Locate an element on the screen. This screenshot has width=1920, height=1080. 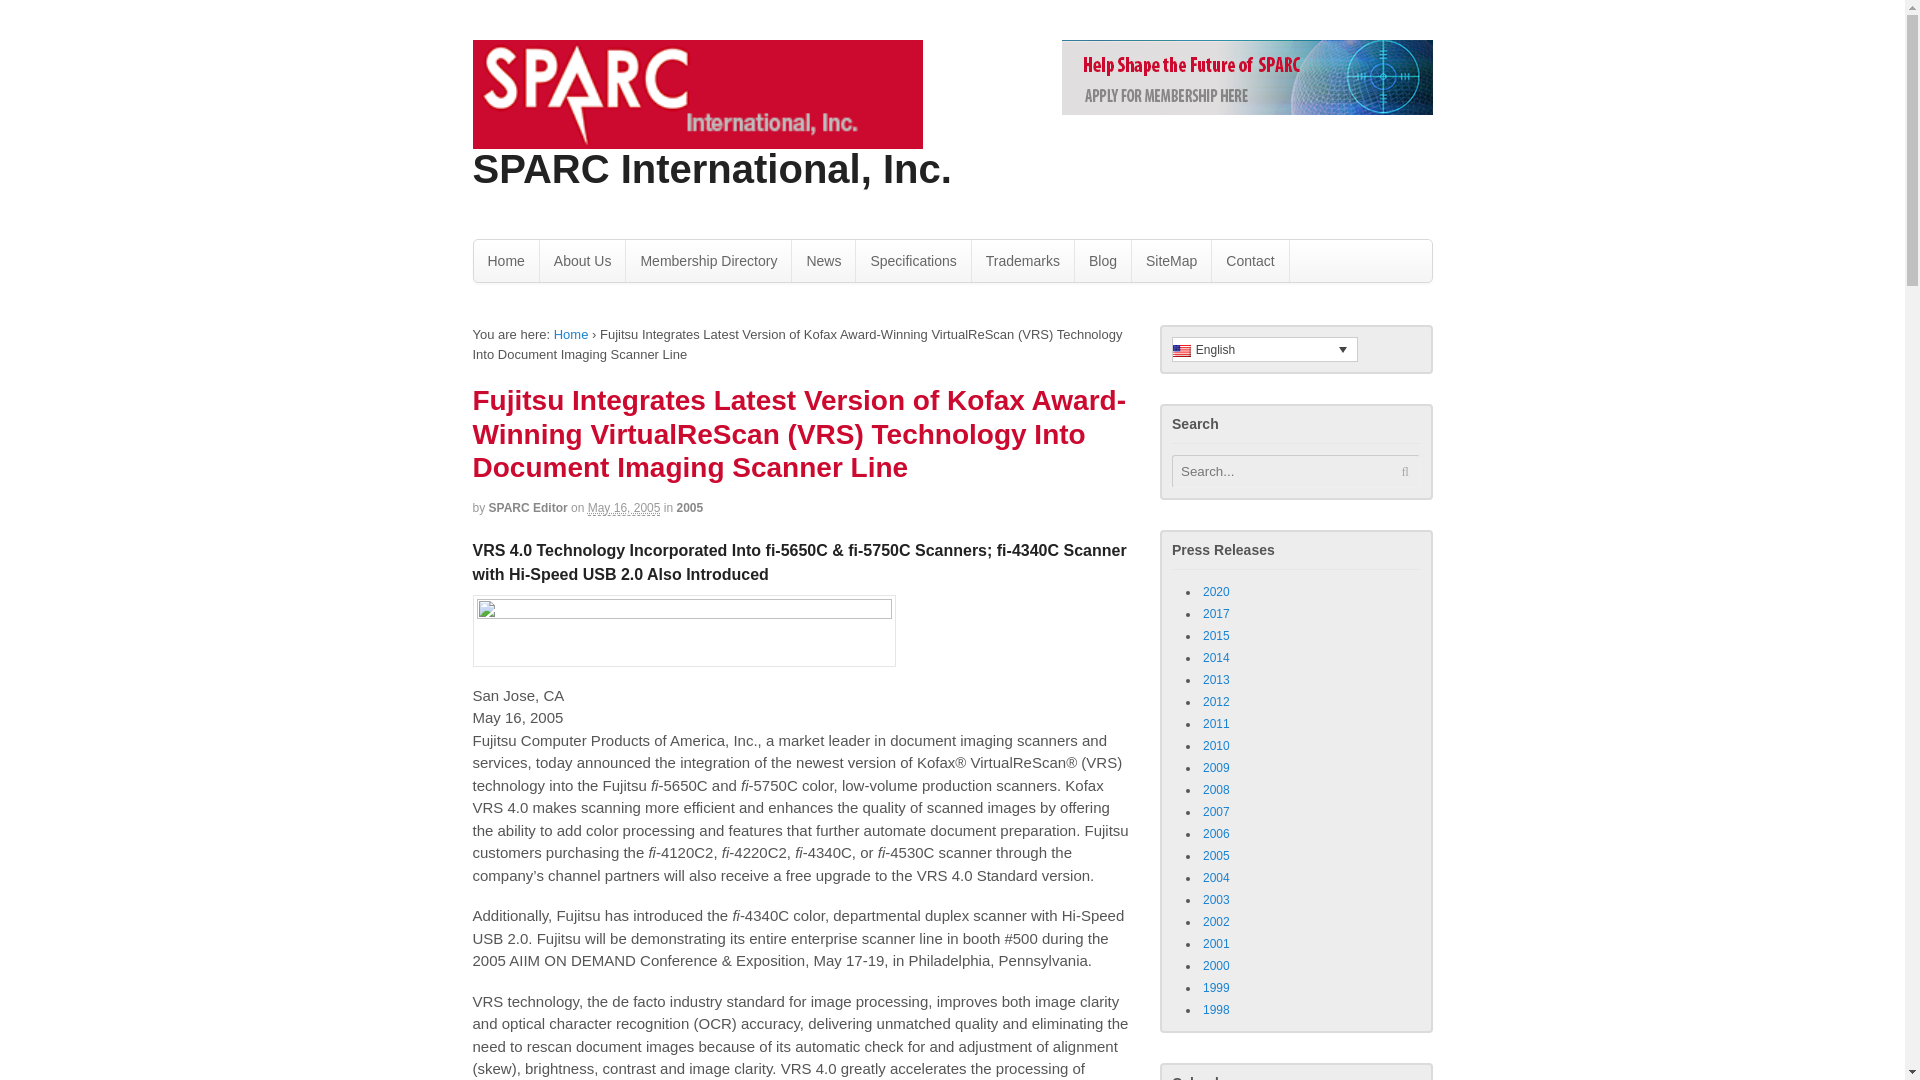
Home is located at coordinates (572, 334).